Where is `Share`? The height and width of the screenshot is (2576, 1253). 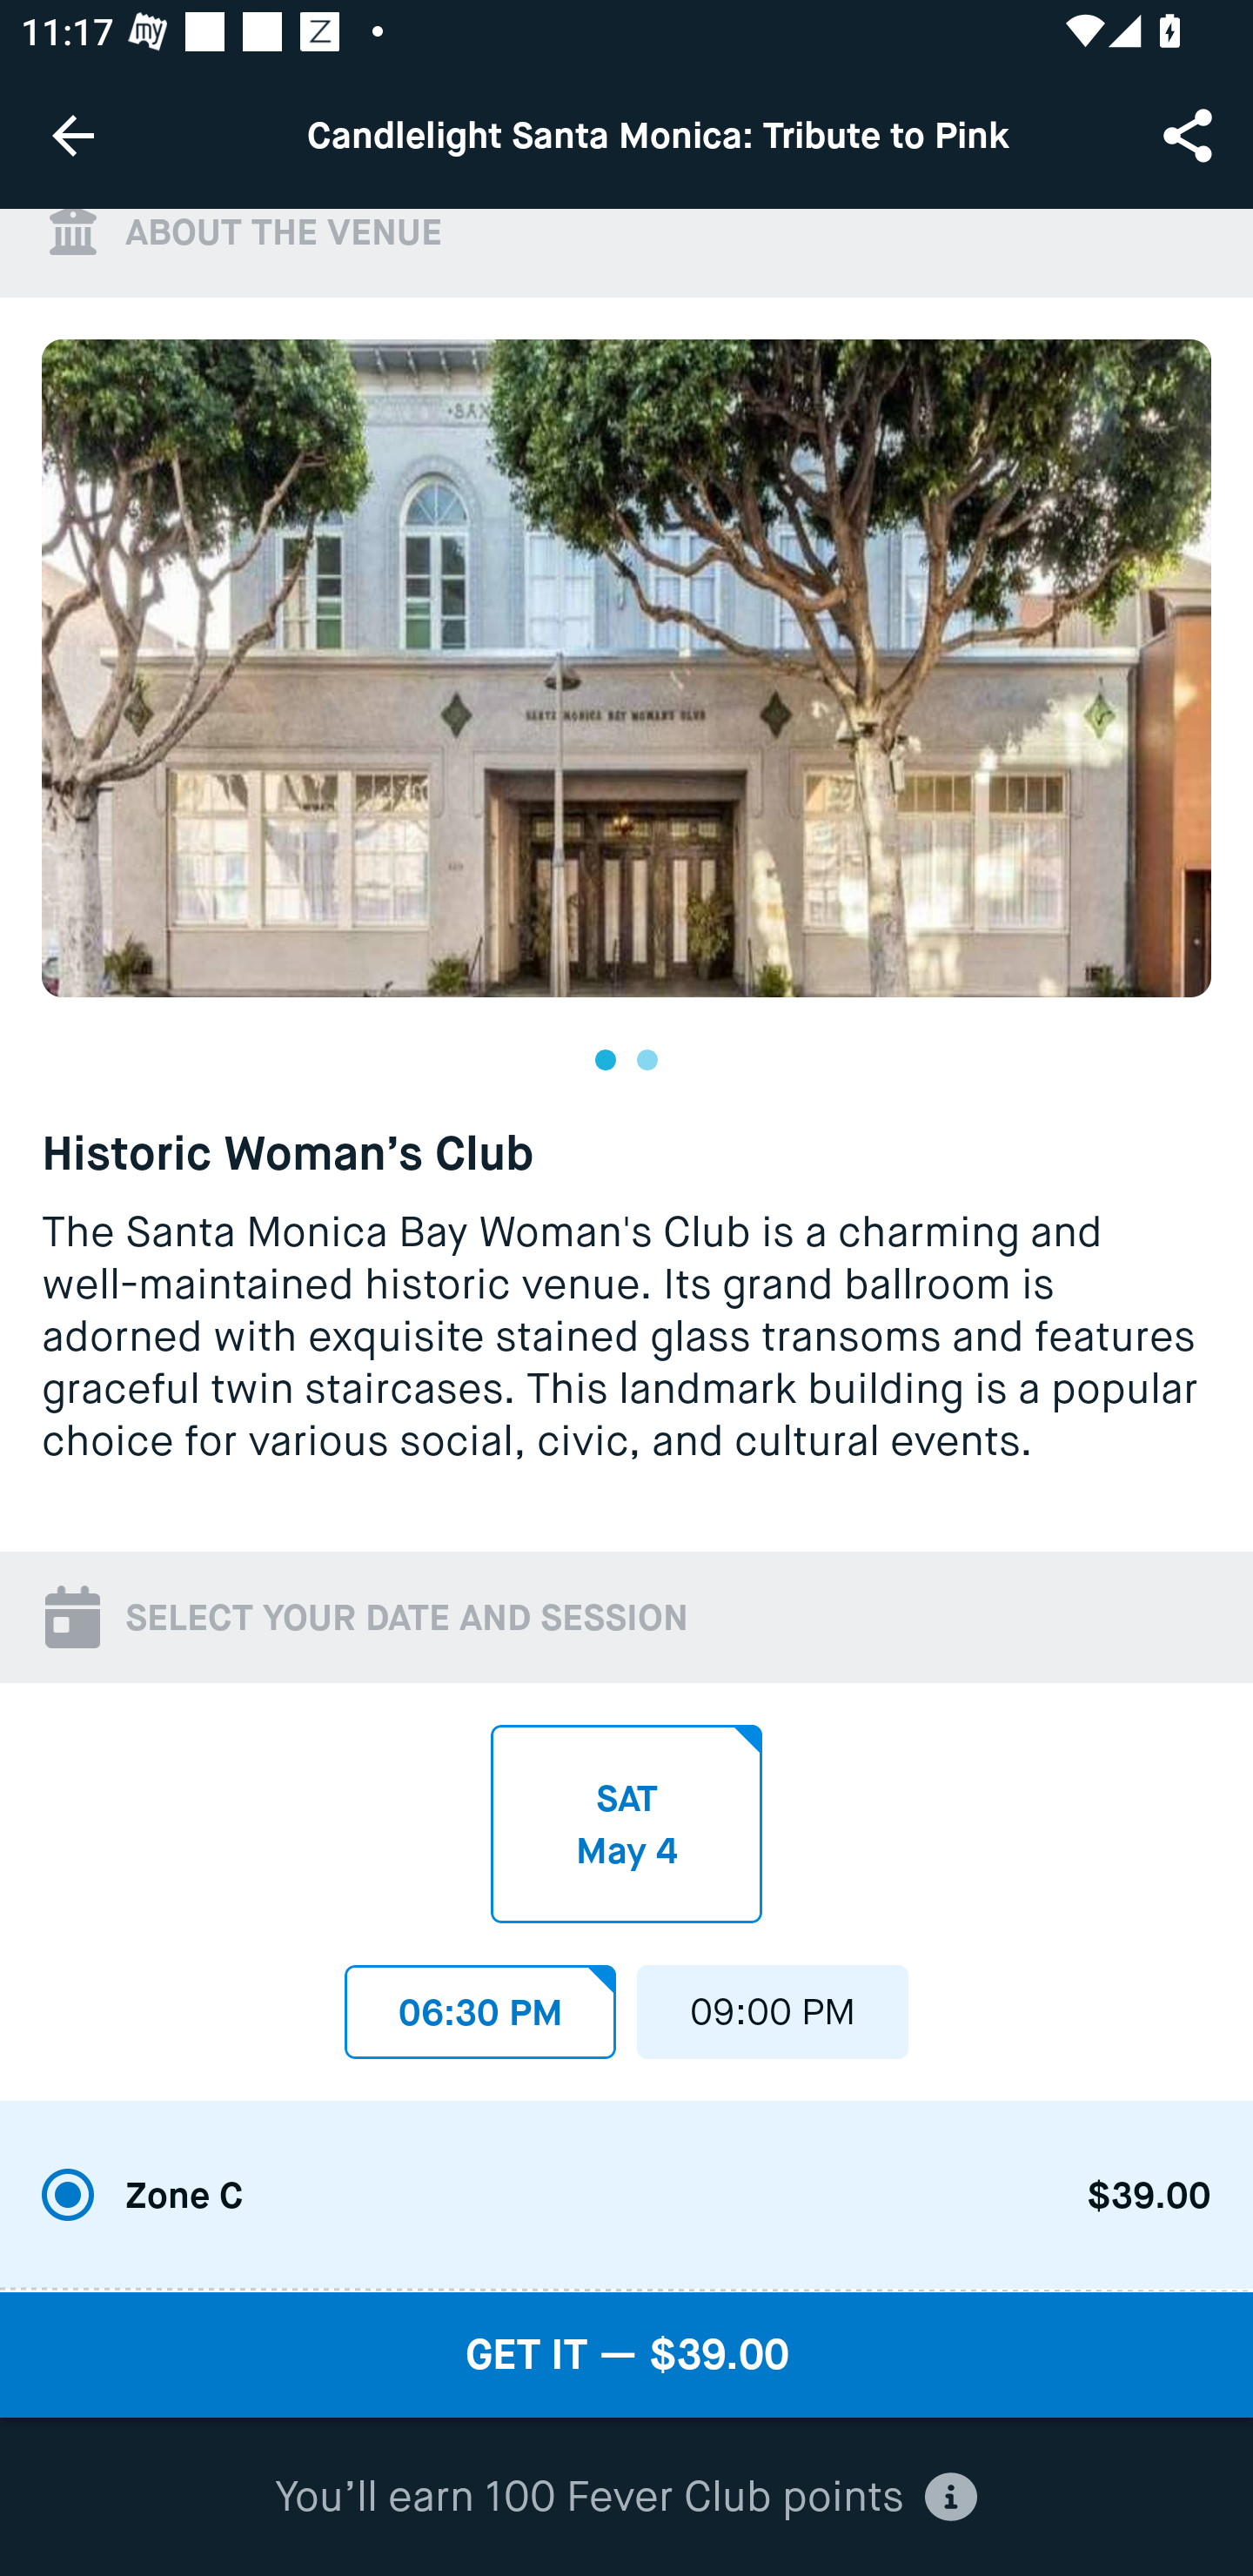 Share is located at coordinates (1190, 134).